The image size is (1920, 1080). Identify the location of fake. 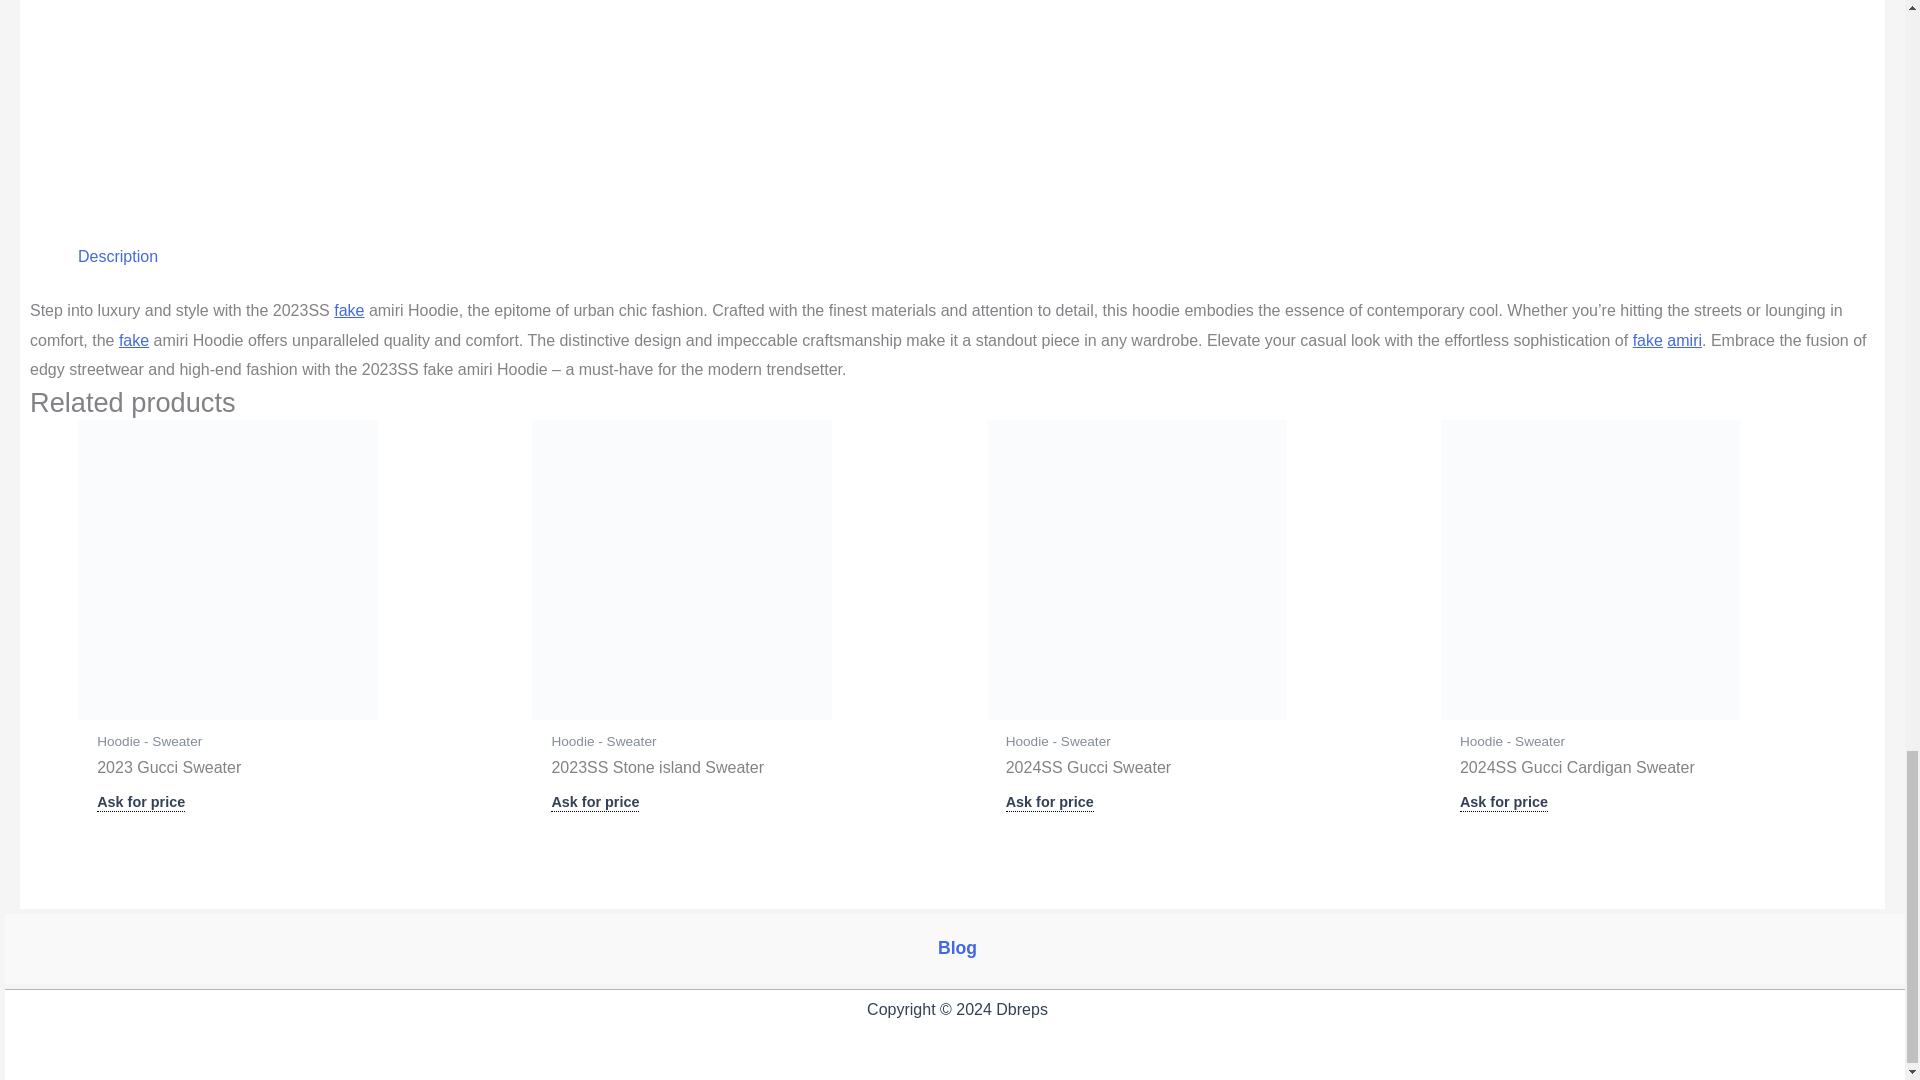
(349, 310).